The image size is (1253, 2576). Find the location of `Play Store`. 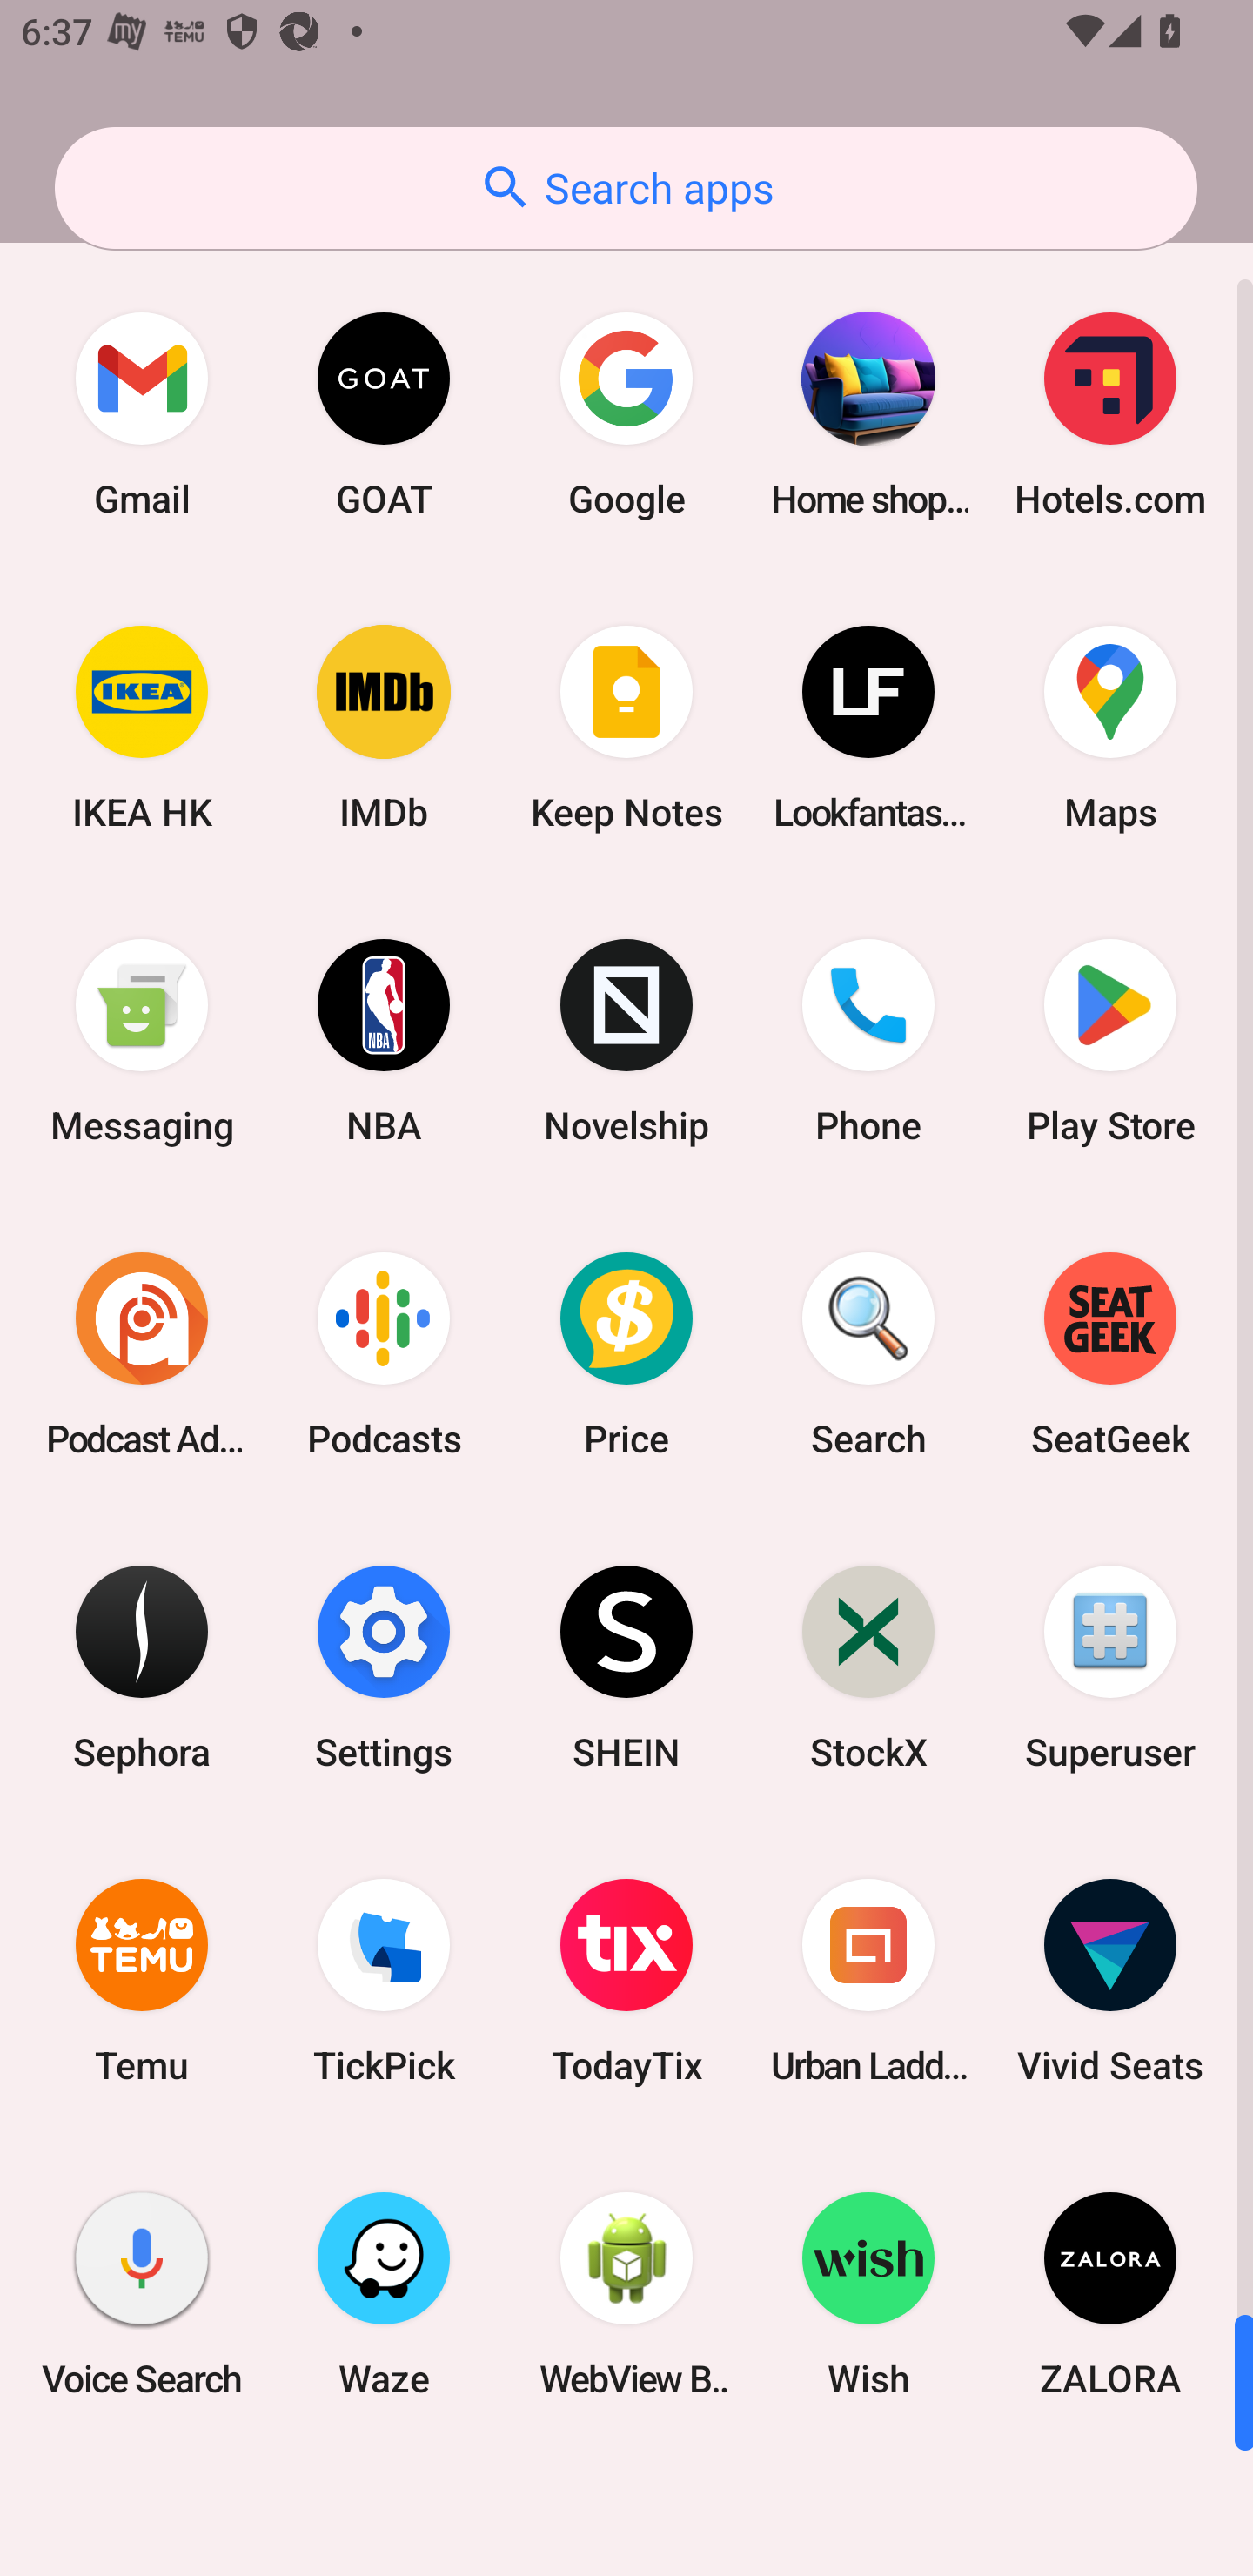

Play Store is located at coordinates (1110, 1041).